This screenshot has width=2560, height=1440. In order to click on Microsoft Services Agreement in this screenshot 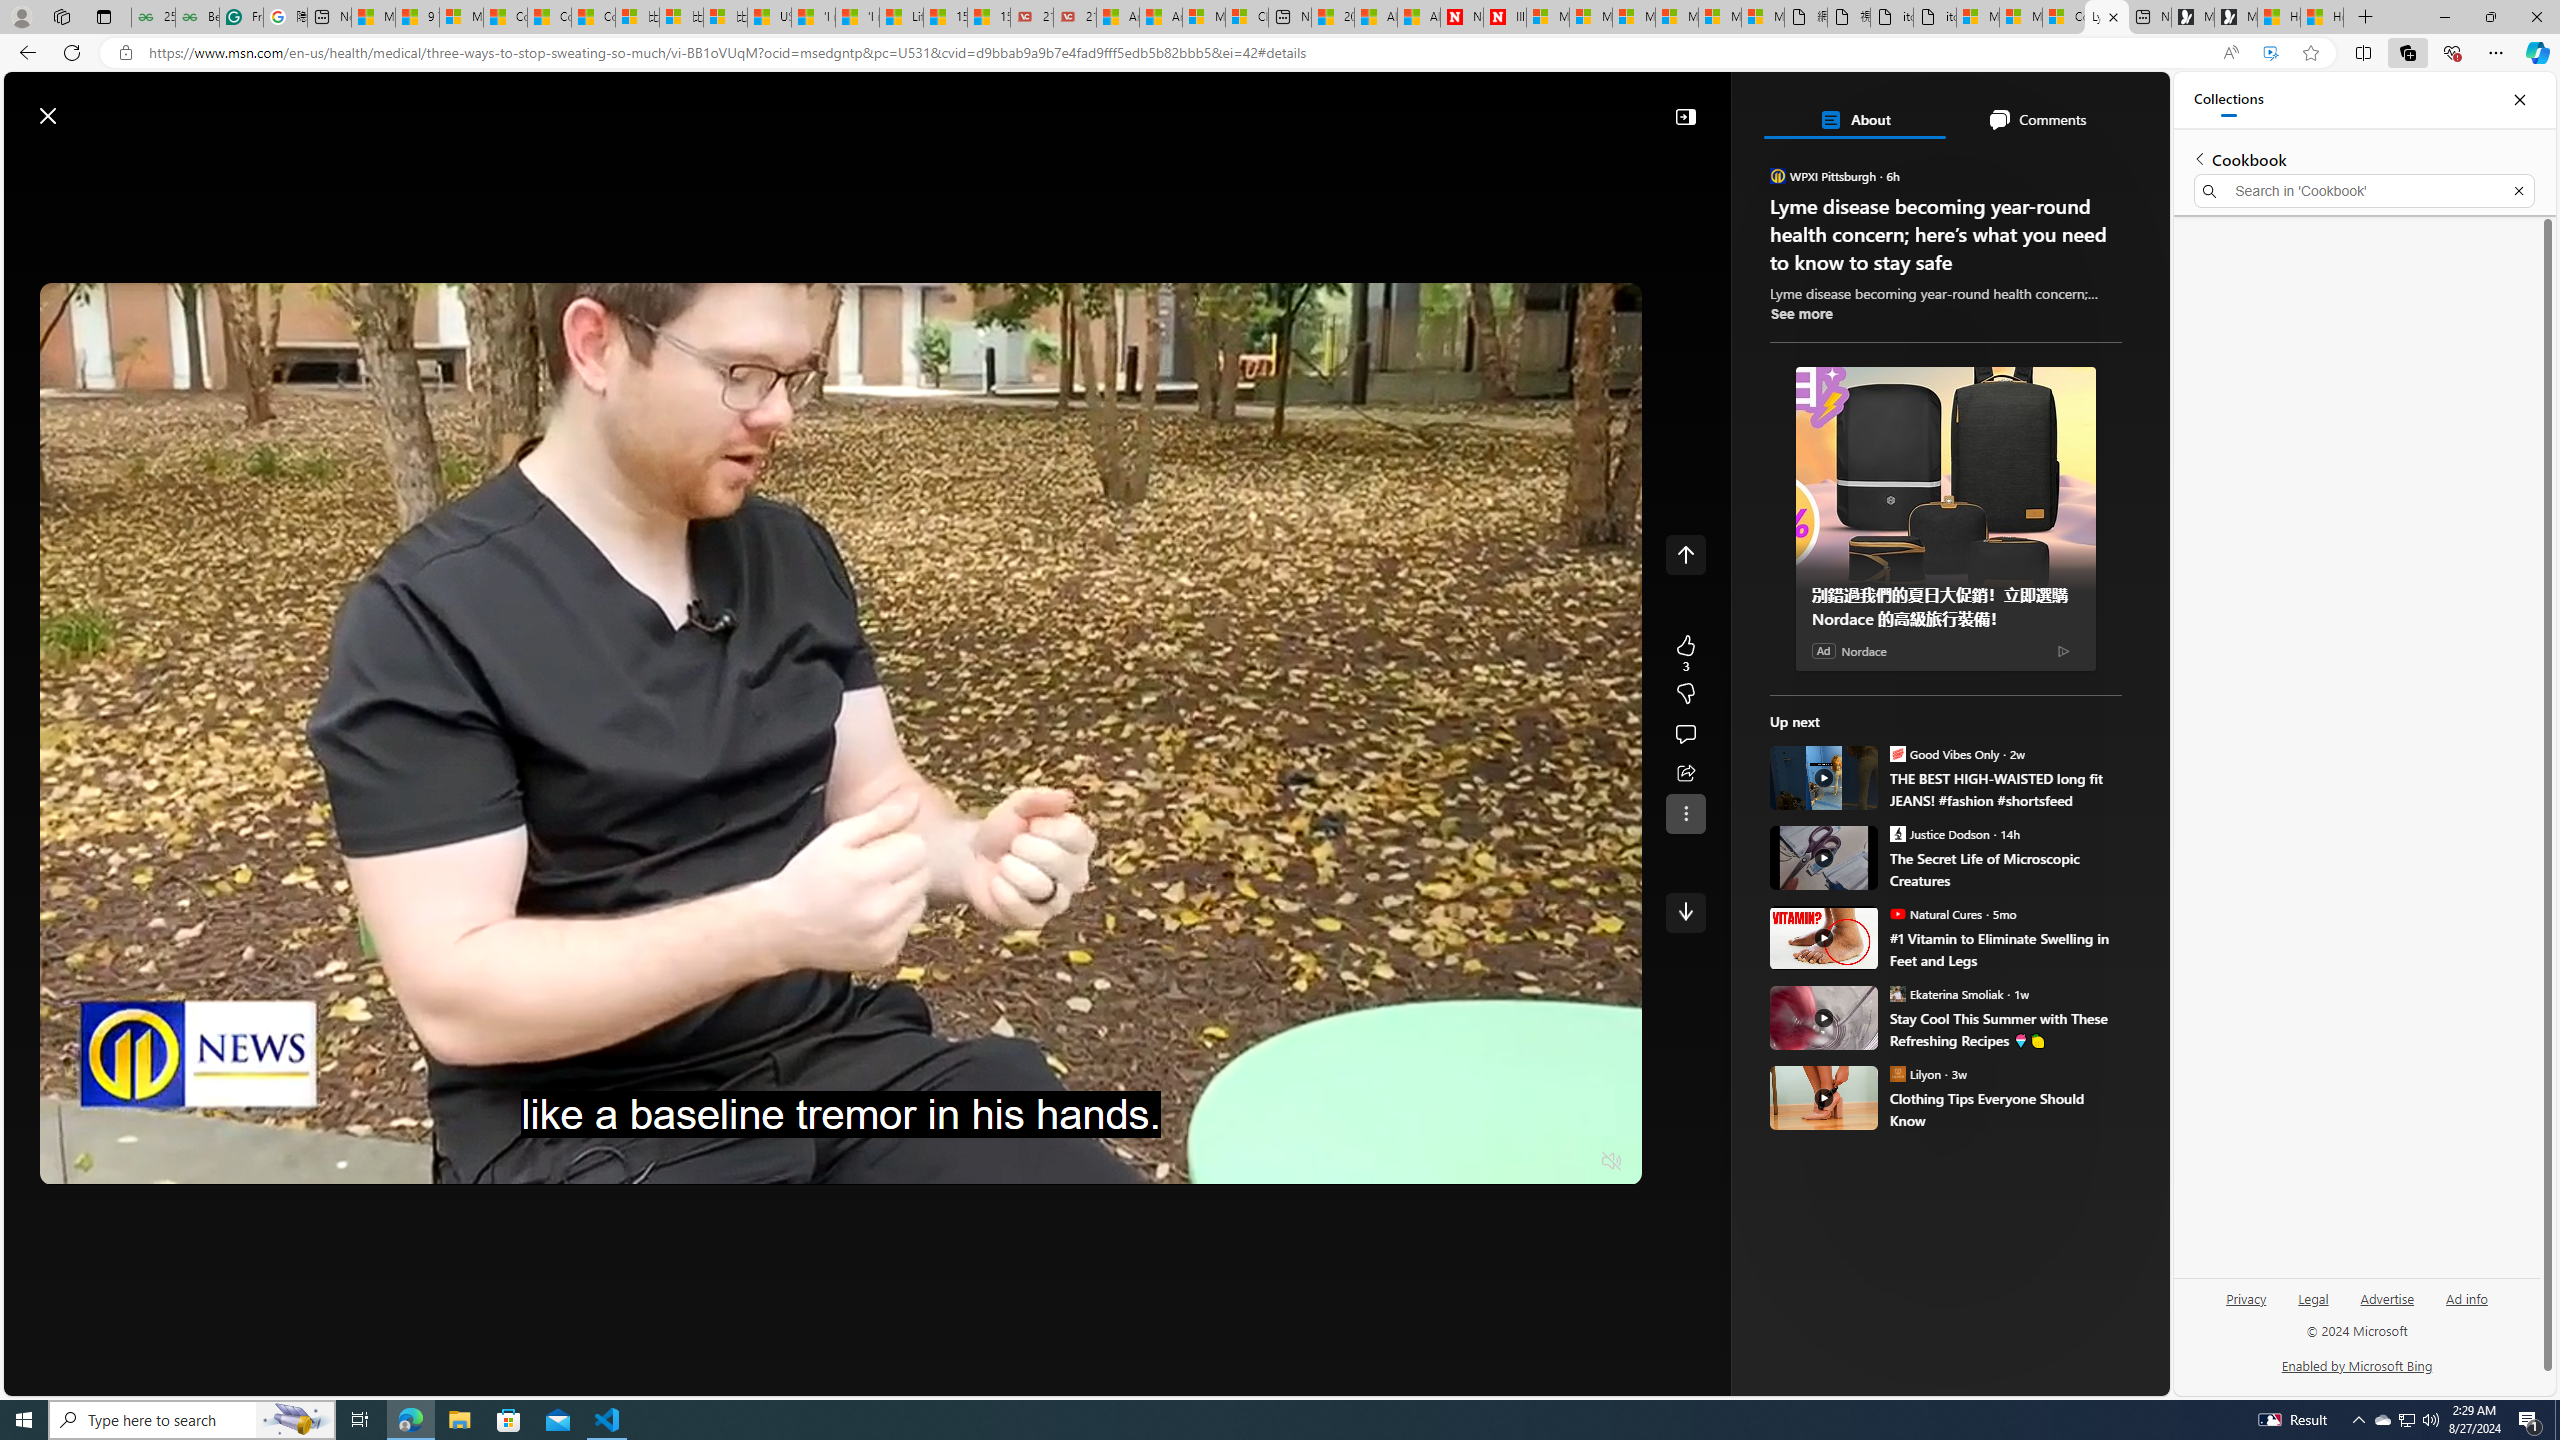, I will do `click(1590, 17)`.